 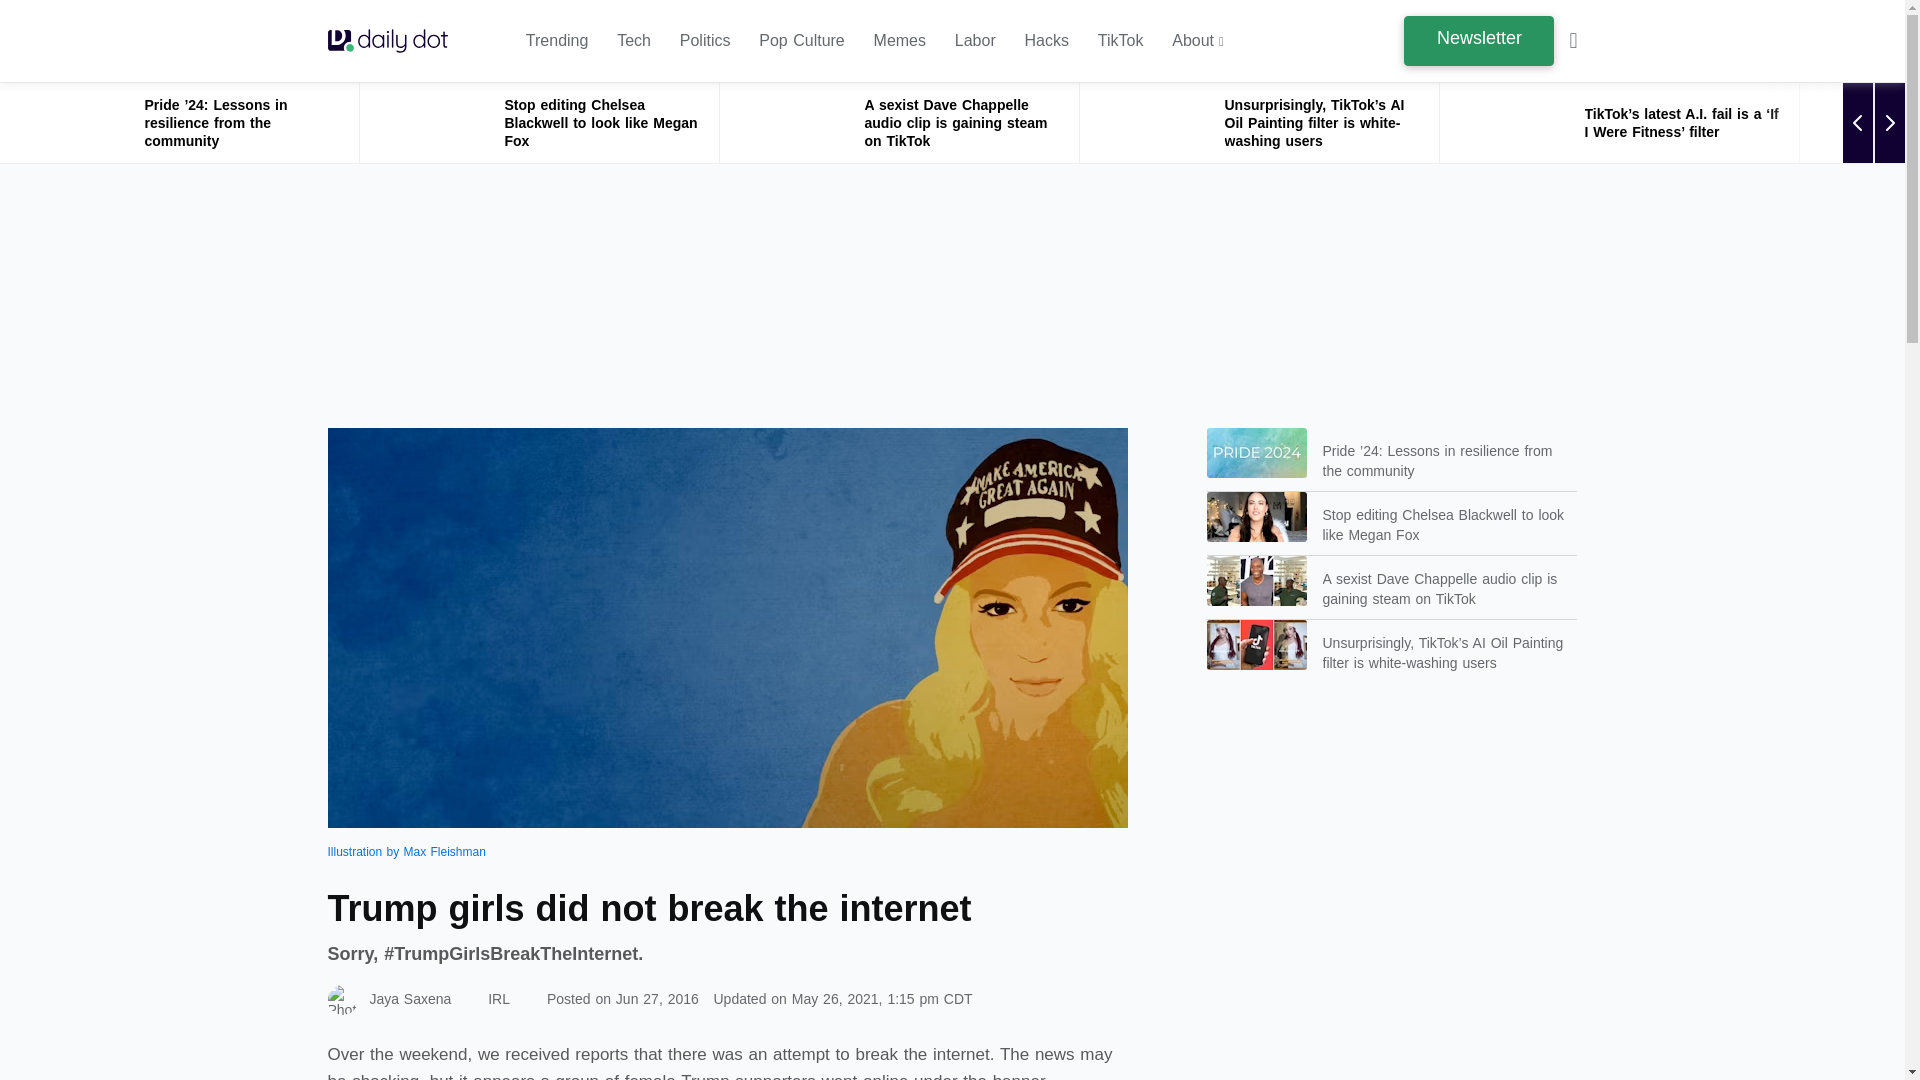 I want to click on Labor, so click(x=975, y=41).